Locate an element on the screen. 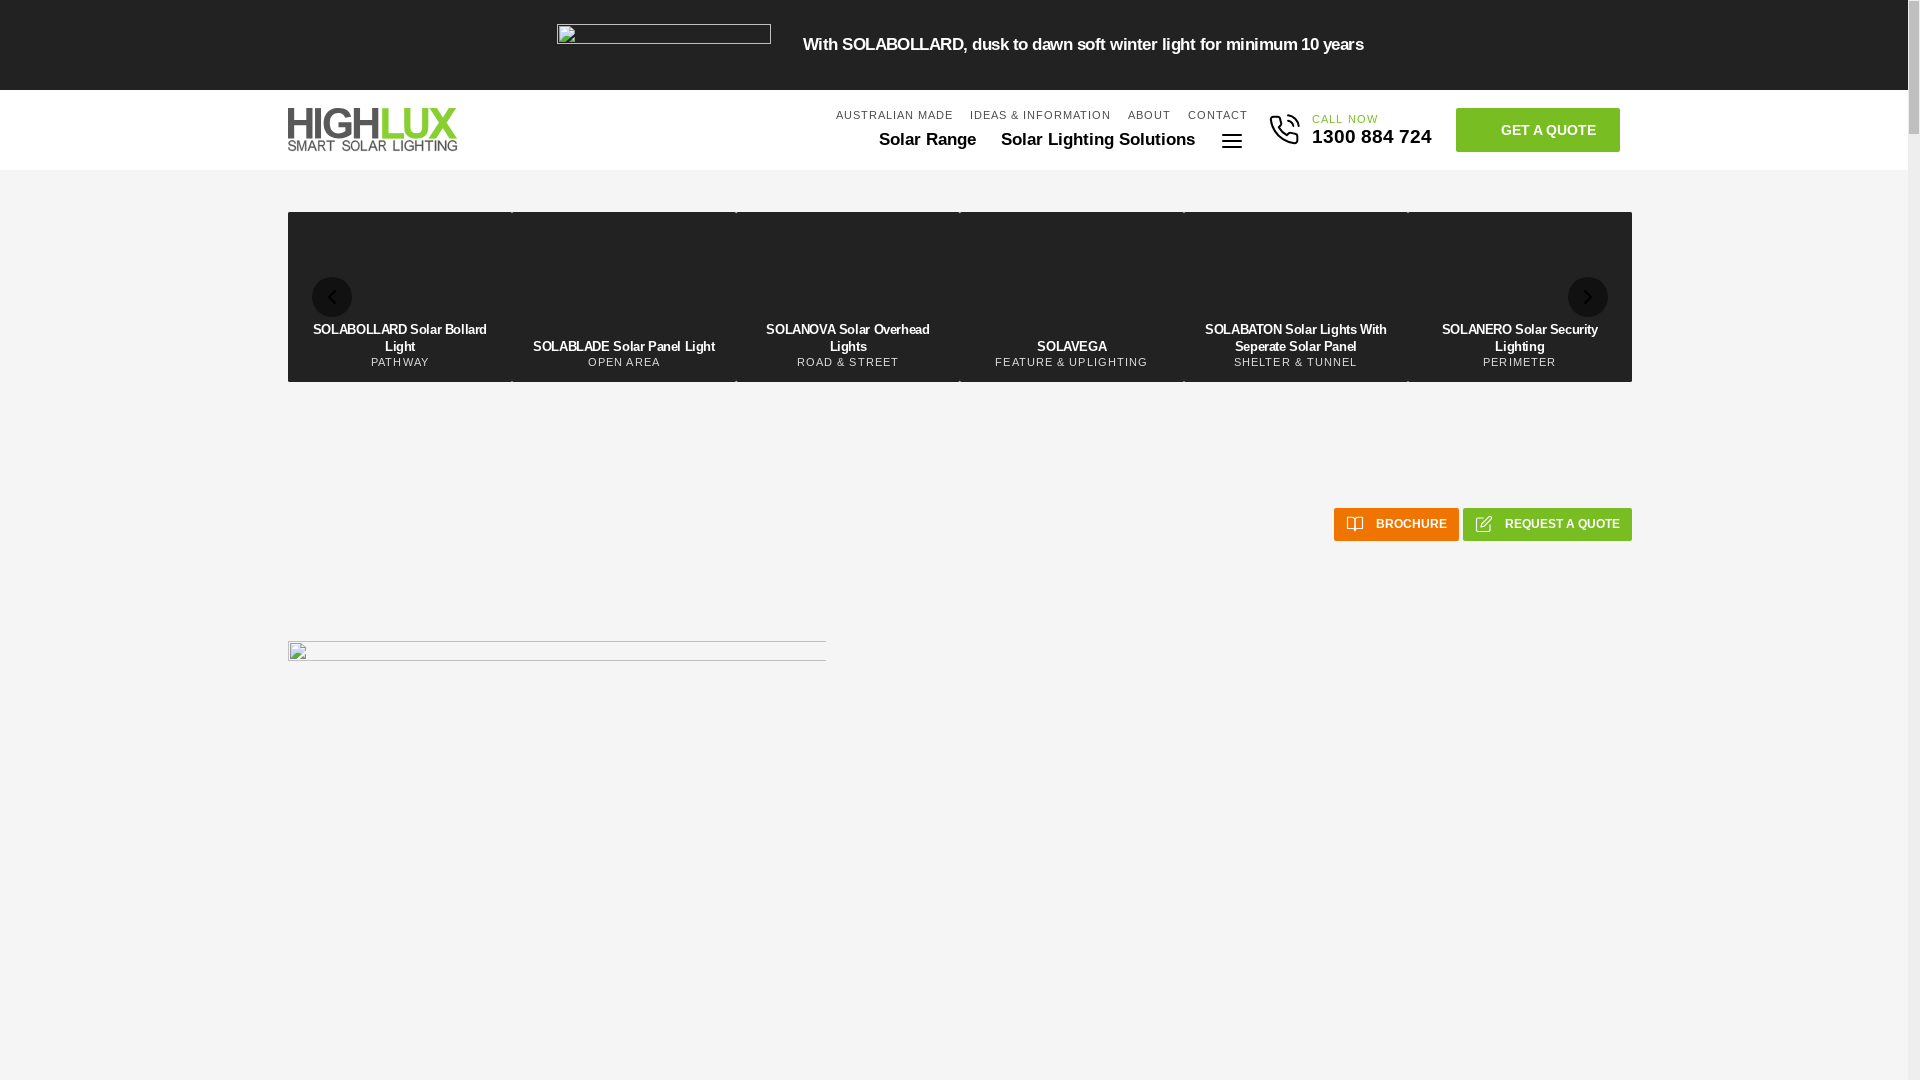  Menu is located at coordinates (1232, 141).